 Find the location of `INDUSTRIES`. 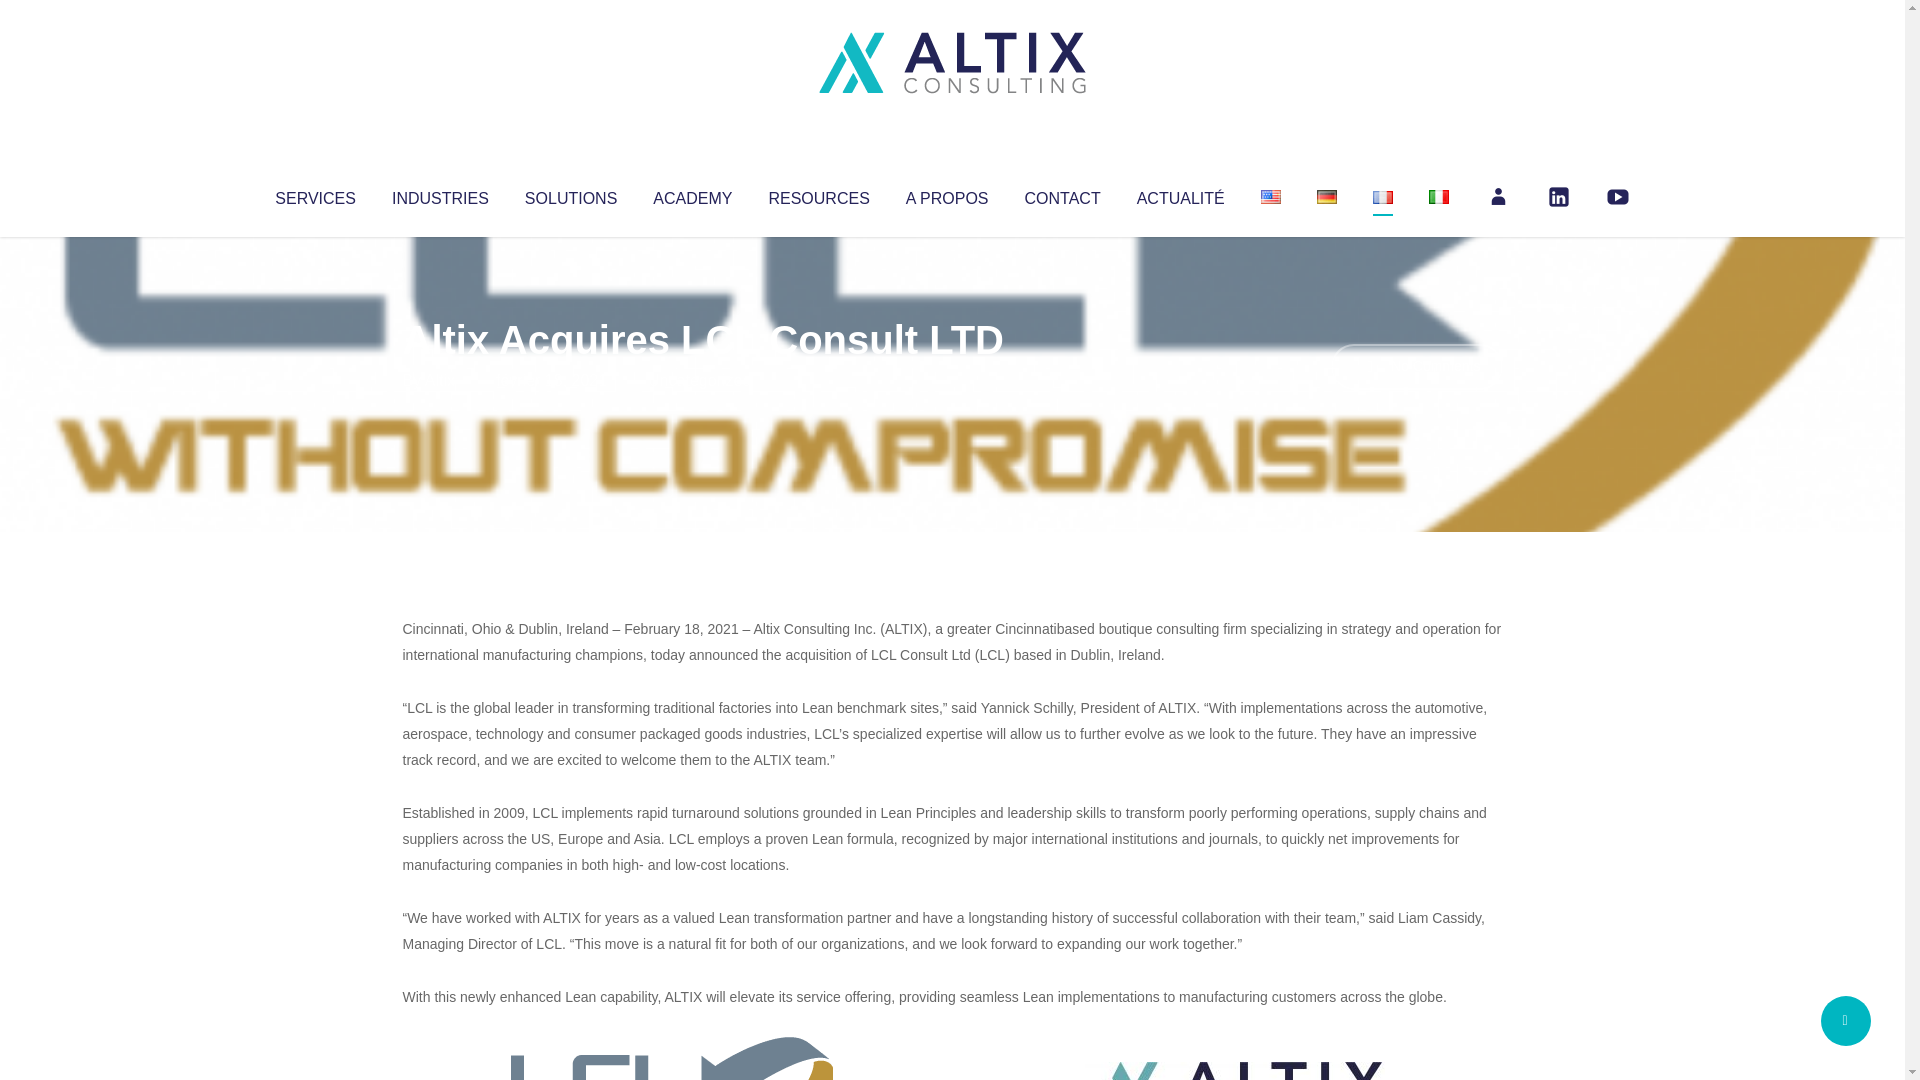

INDUSTRIES is located at coordinates (440, 194).